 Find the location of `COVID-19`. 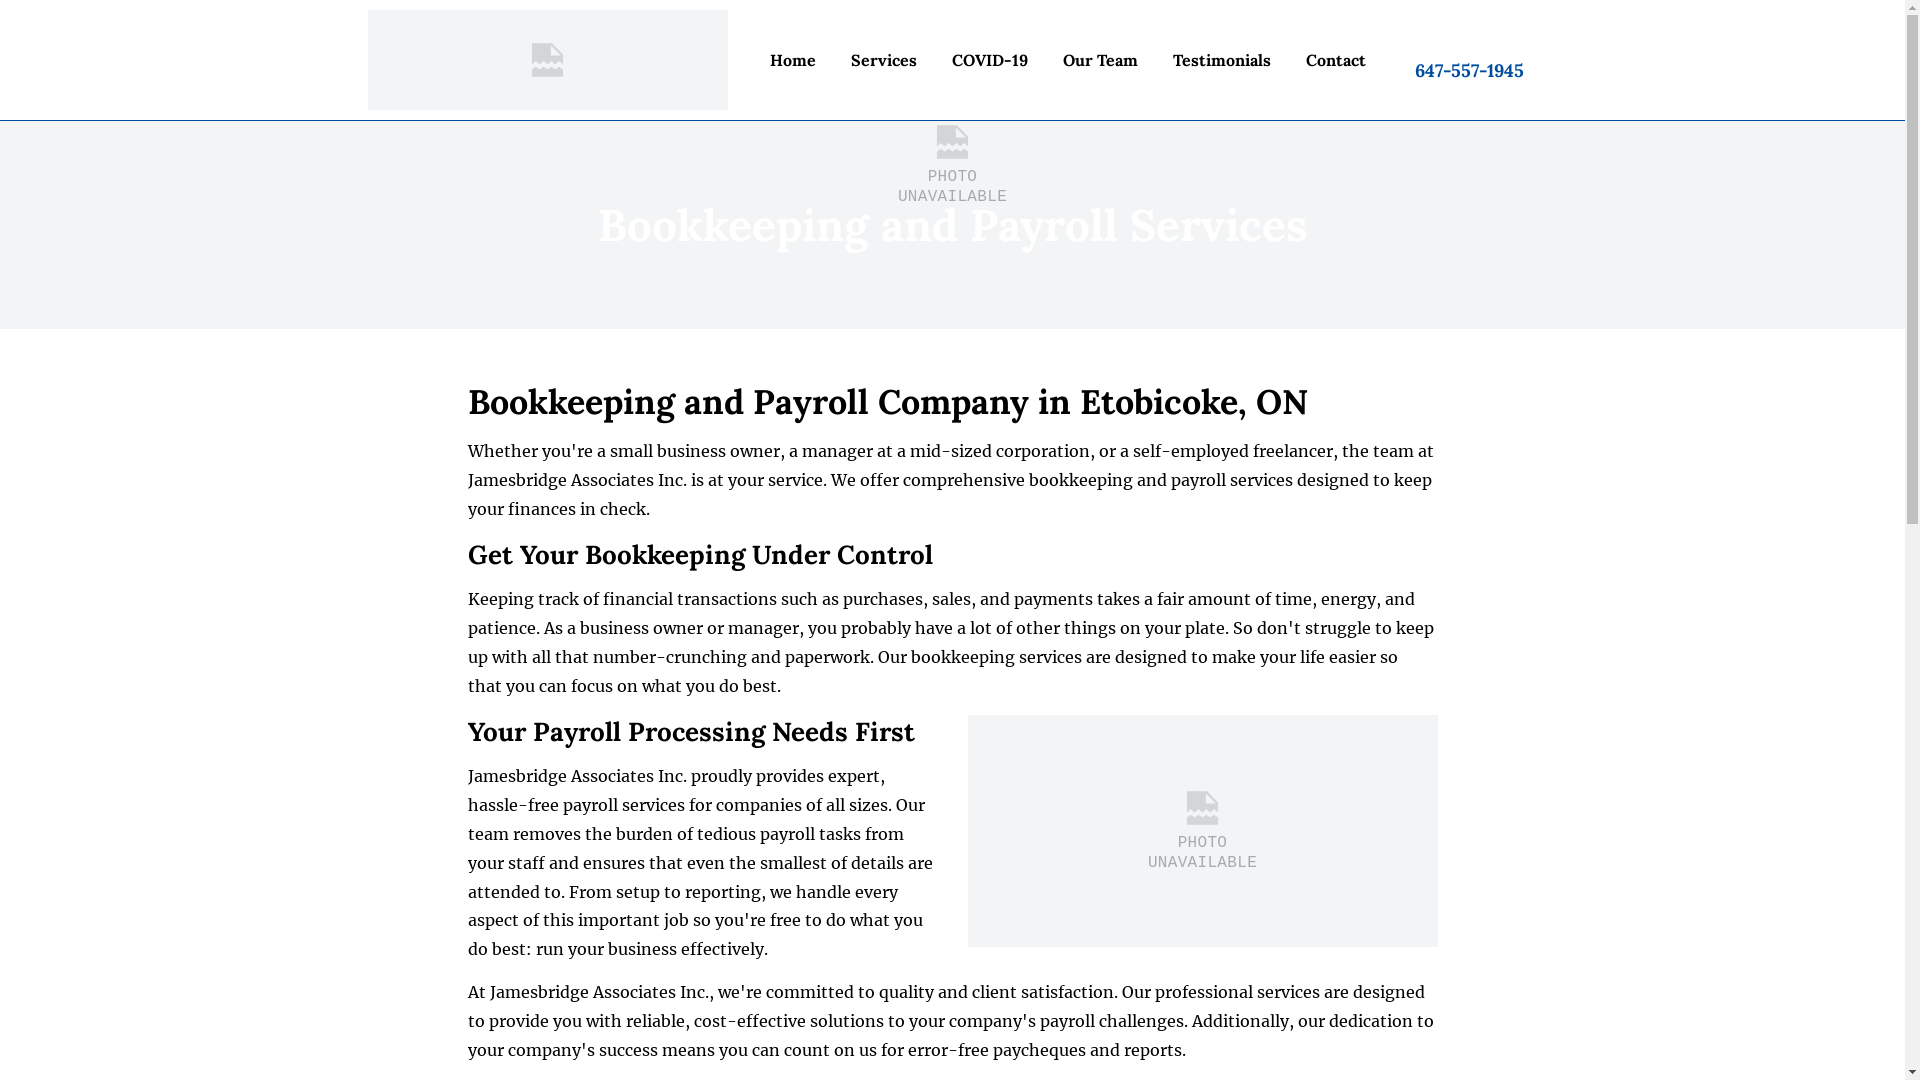

COVID-19 is located at coordinates (990, 60).